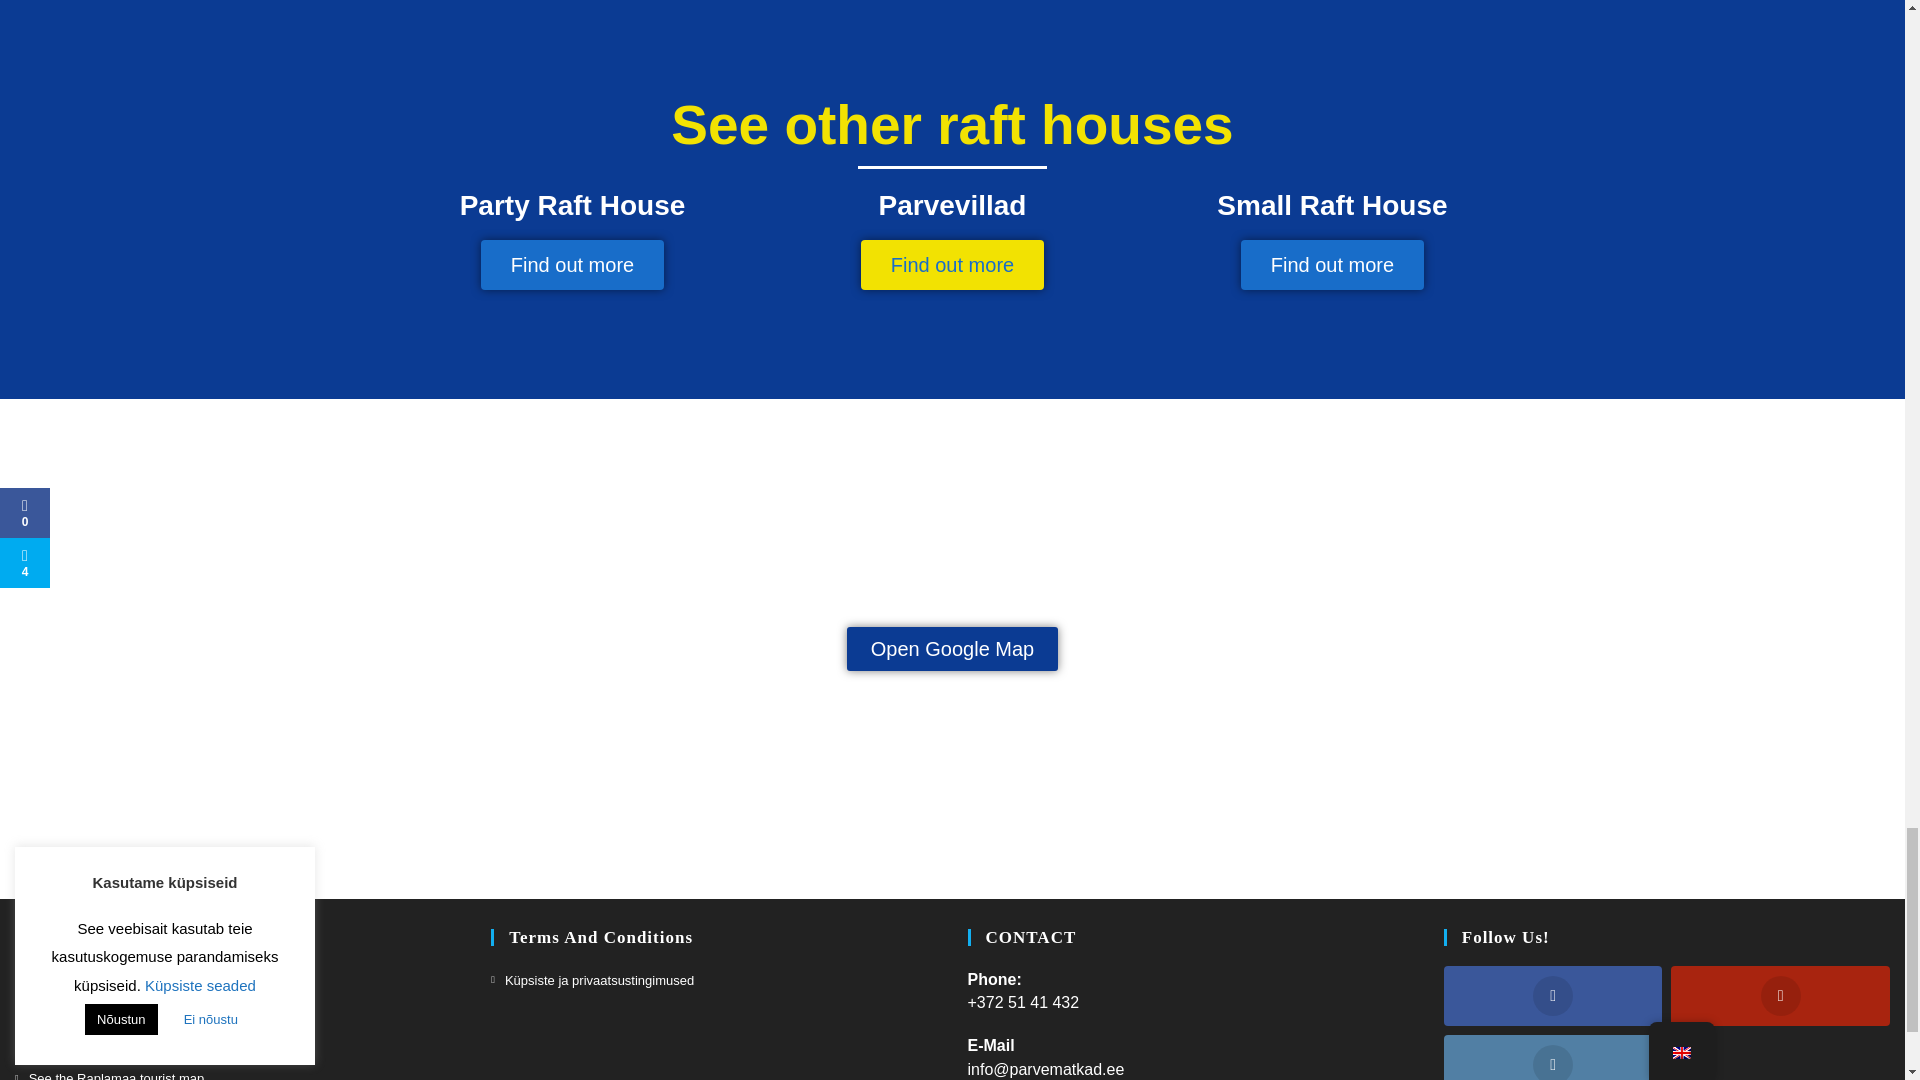  What do you see at coordinates (952, 648) in the screenshot?
I see `Open Google Map` at bounding box center [952, 648].